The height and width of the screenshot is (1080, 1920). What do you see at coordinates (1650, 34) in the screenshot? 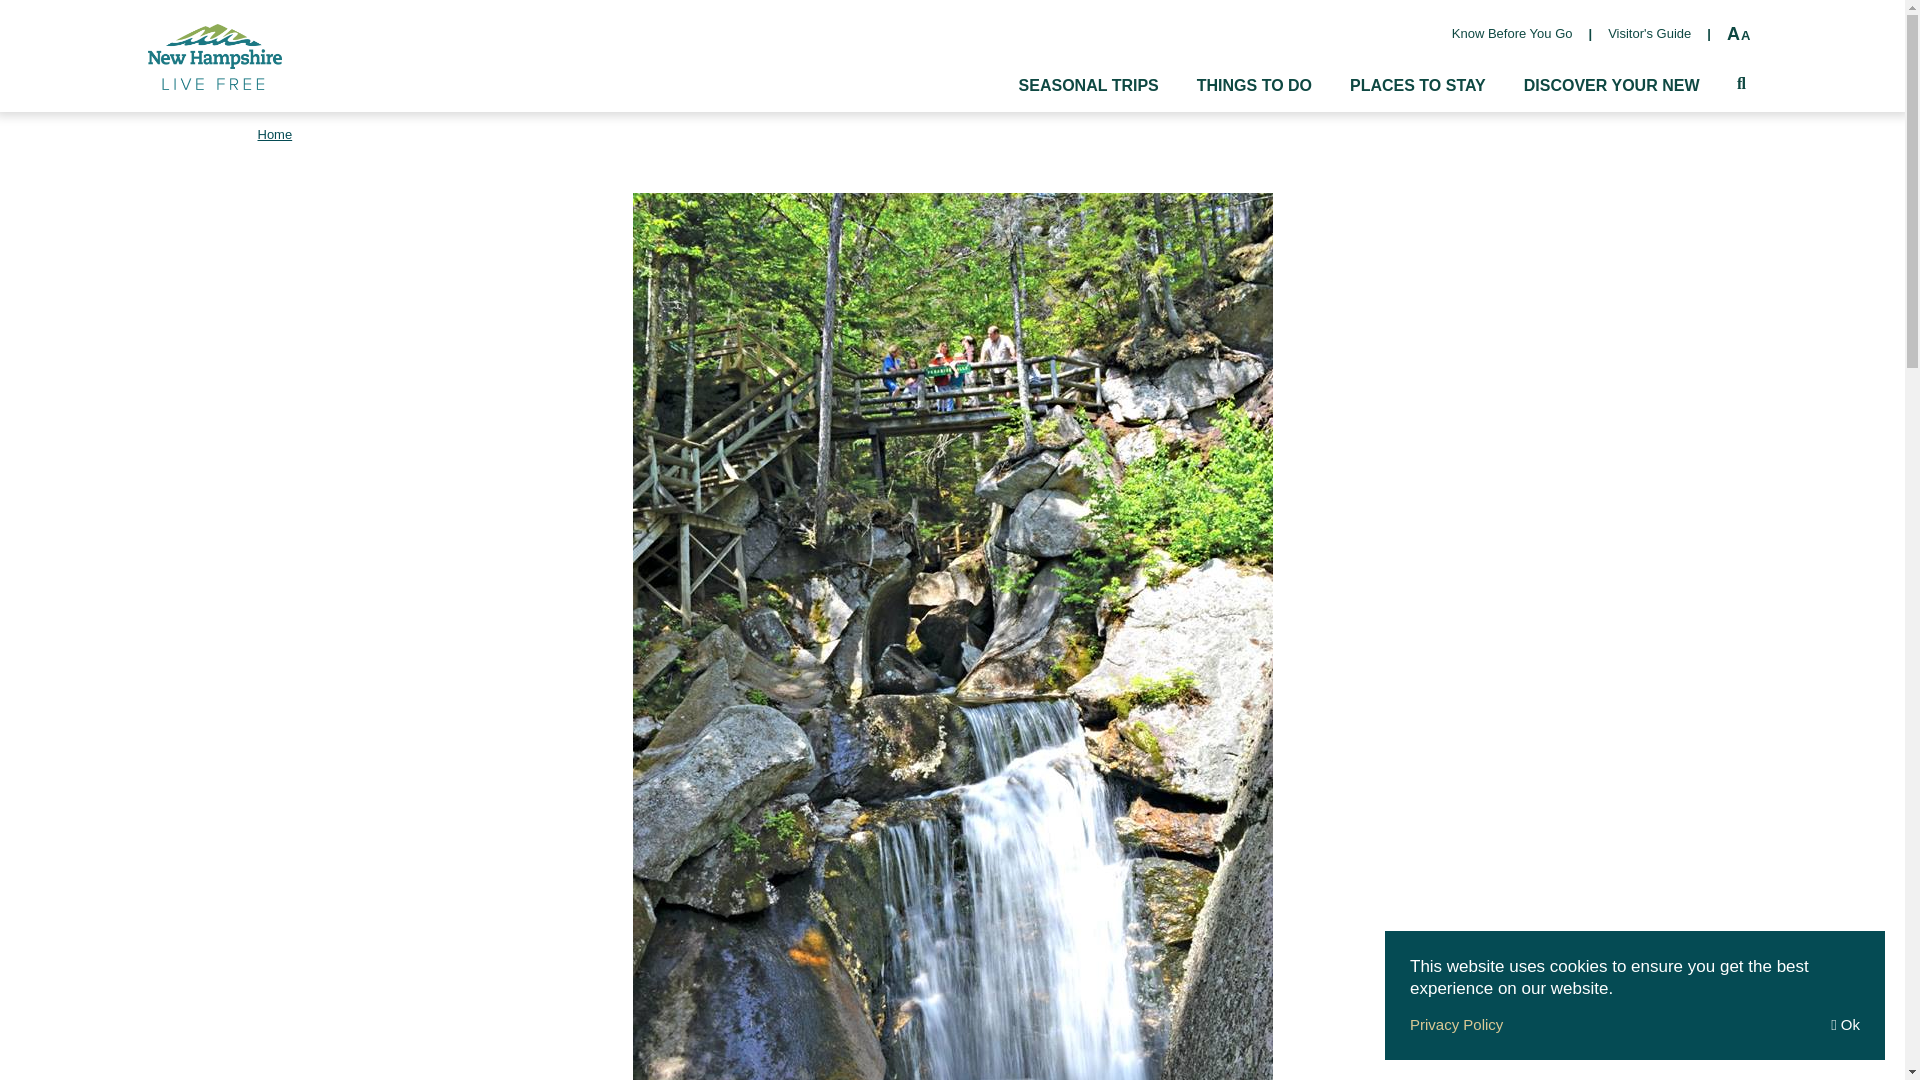
I see `Visitors Guide` at bounding box center [1650, 34].